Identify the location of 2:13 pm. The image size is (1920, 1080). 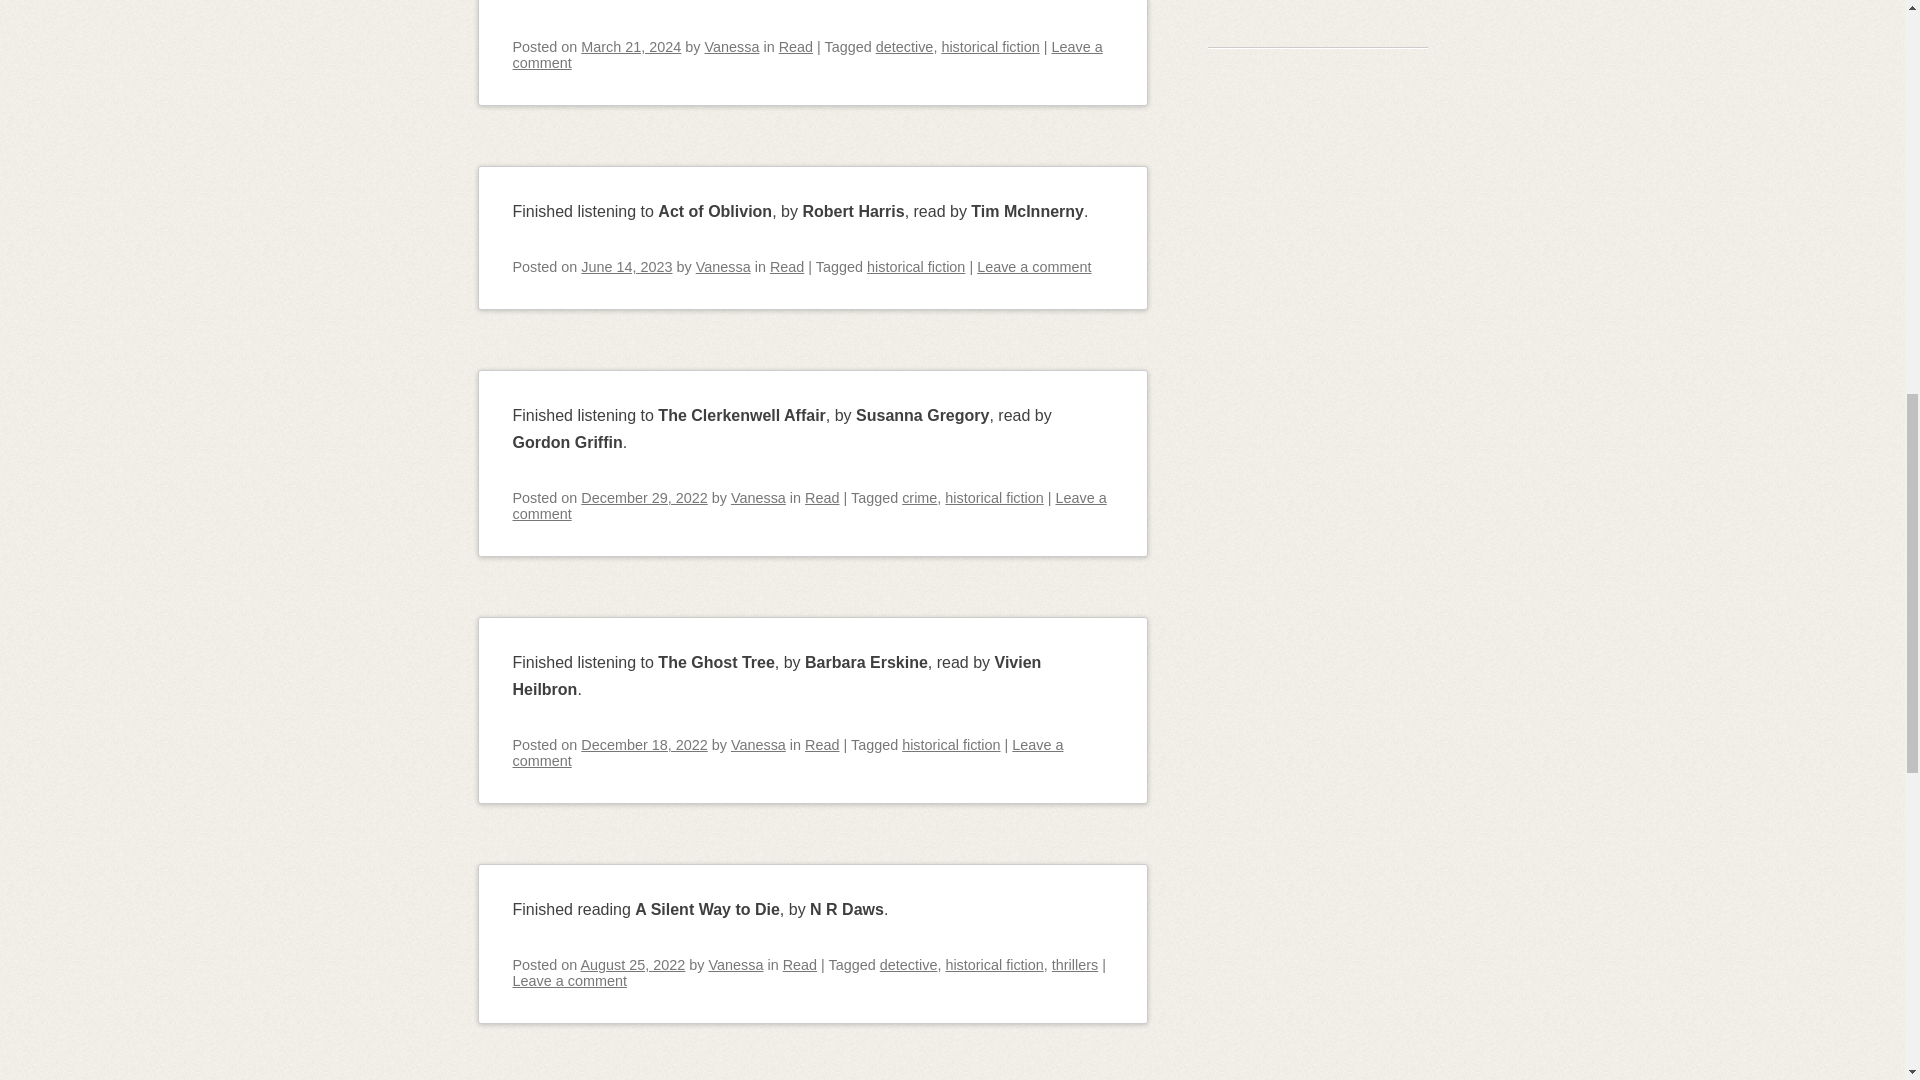
(644, 498).